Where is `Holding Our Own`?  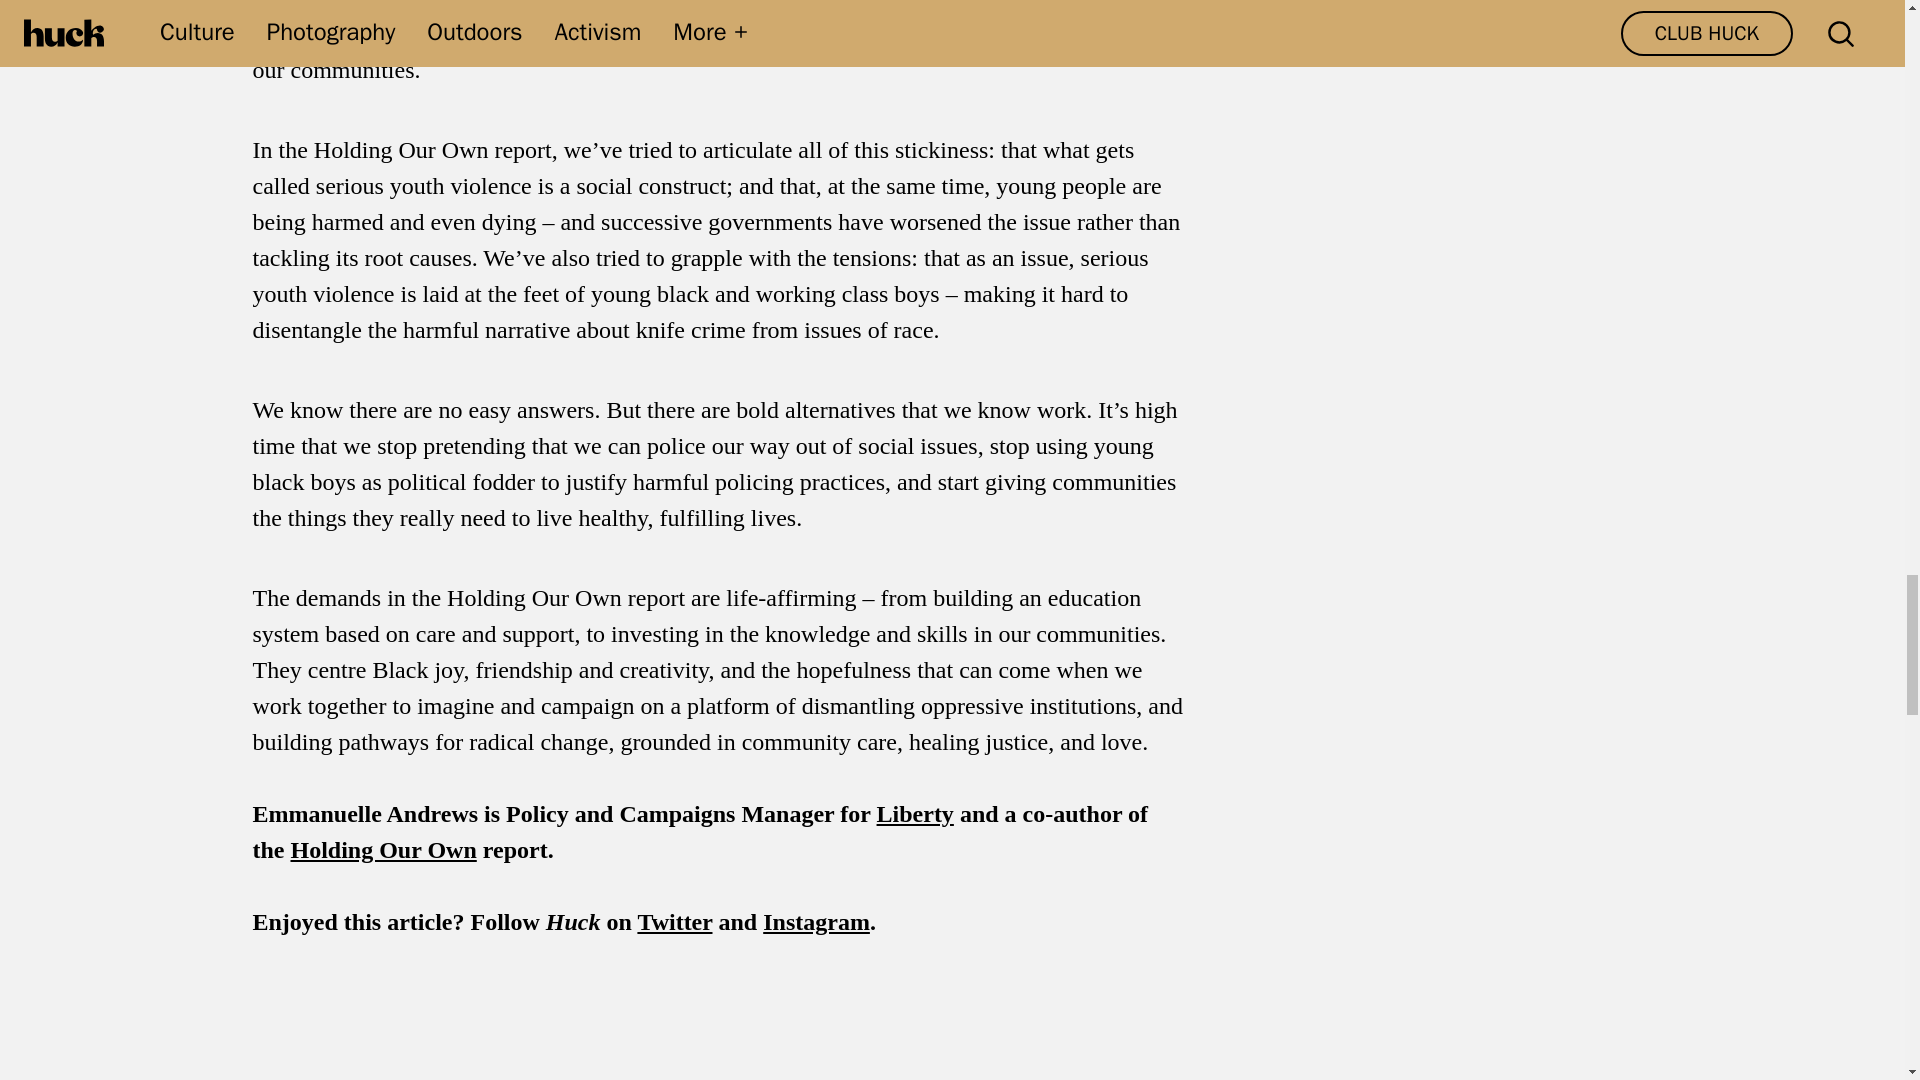 Holding Our Own is located at coordinates (382, 850).